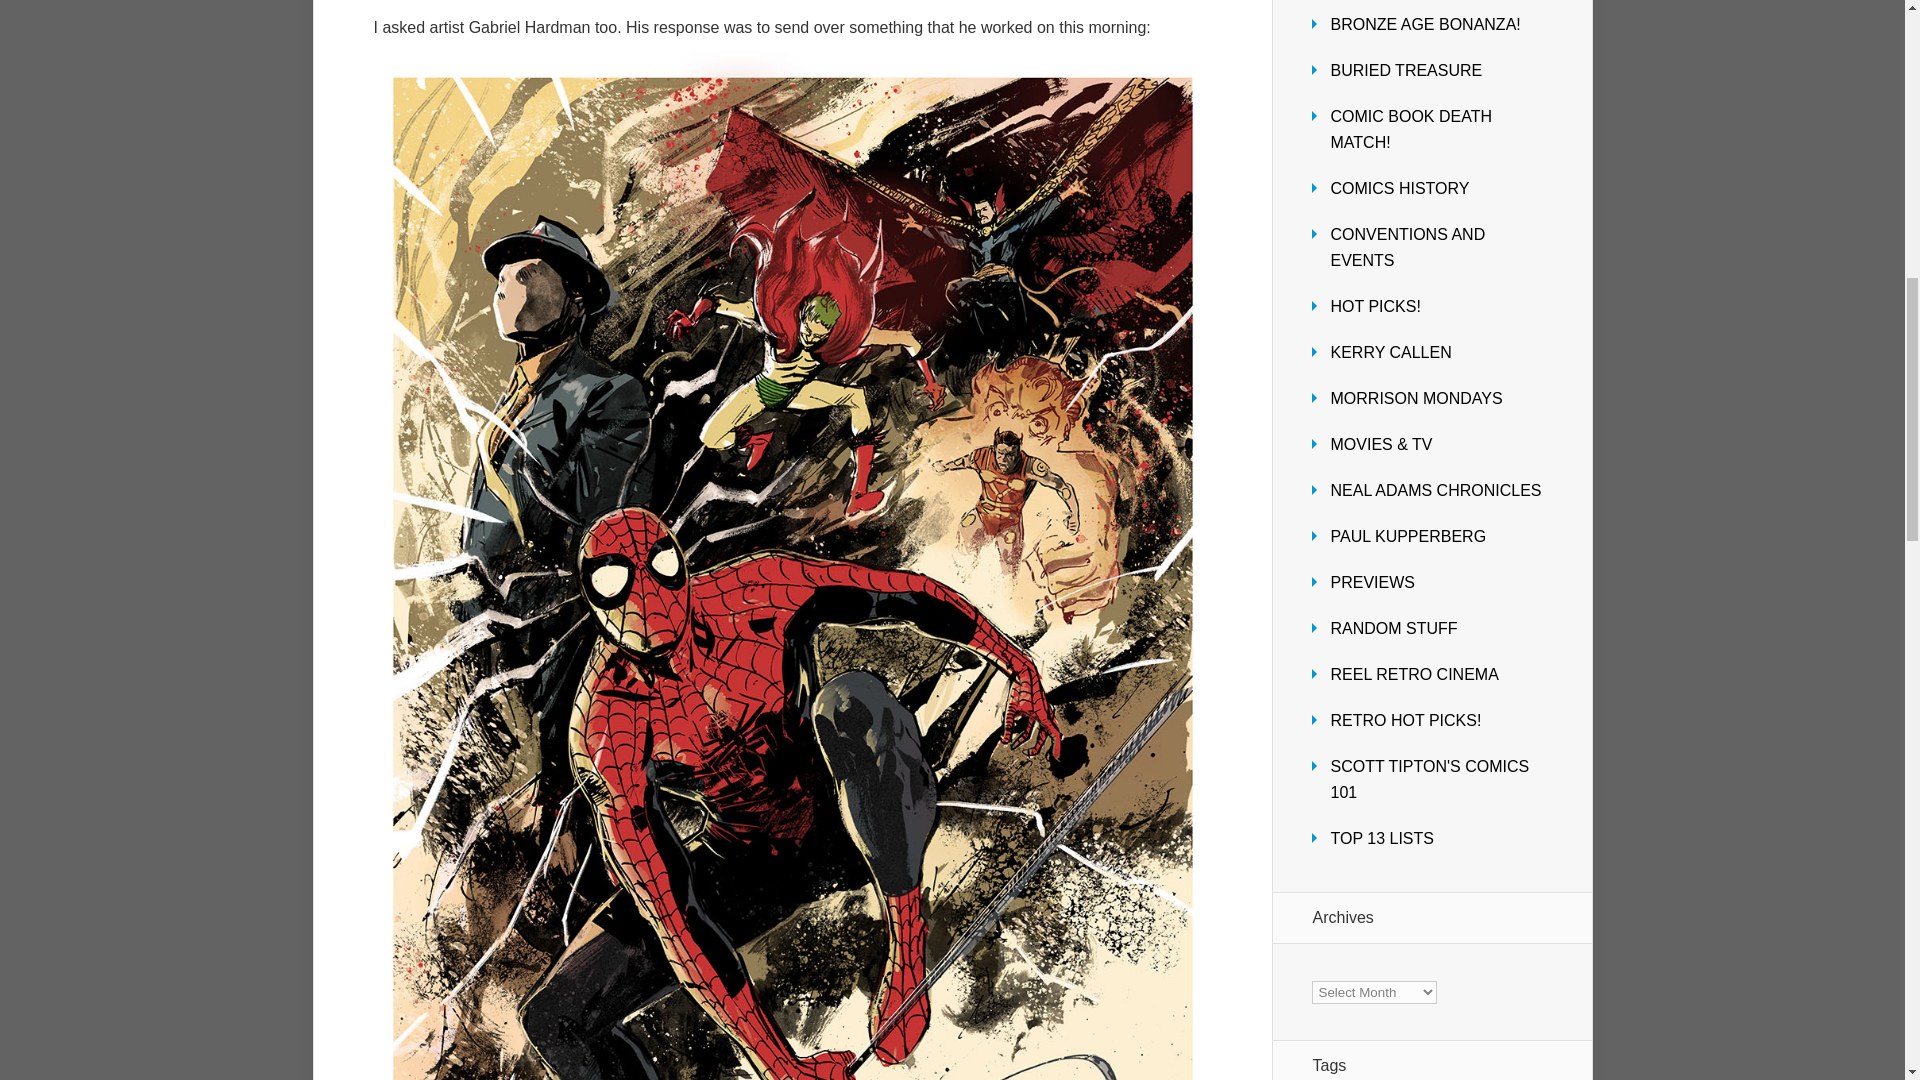 This screenshot has height=1080, width=1920. What do you see at coordinates (1399, 188) in the screenshot?
I see `COMICS HISTORY` at bounding box center [1399, 188].